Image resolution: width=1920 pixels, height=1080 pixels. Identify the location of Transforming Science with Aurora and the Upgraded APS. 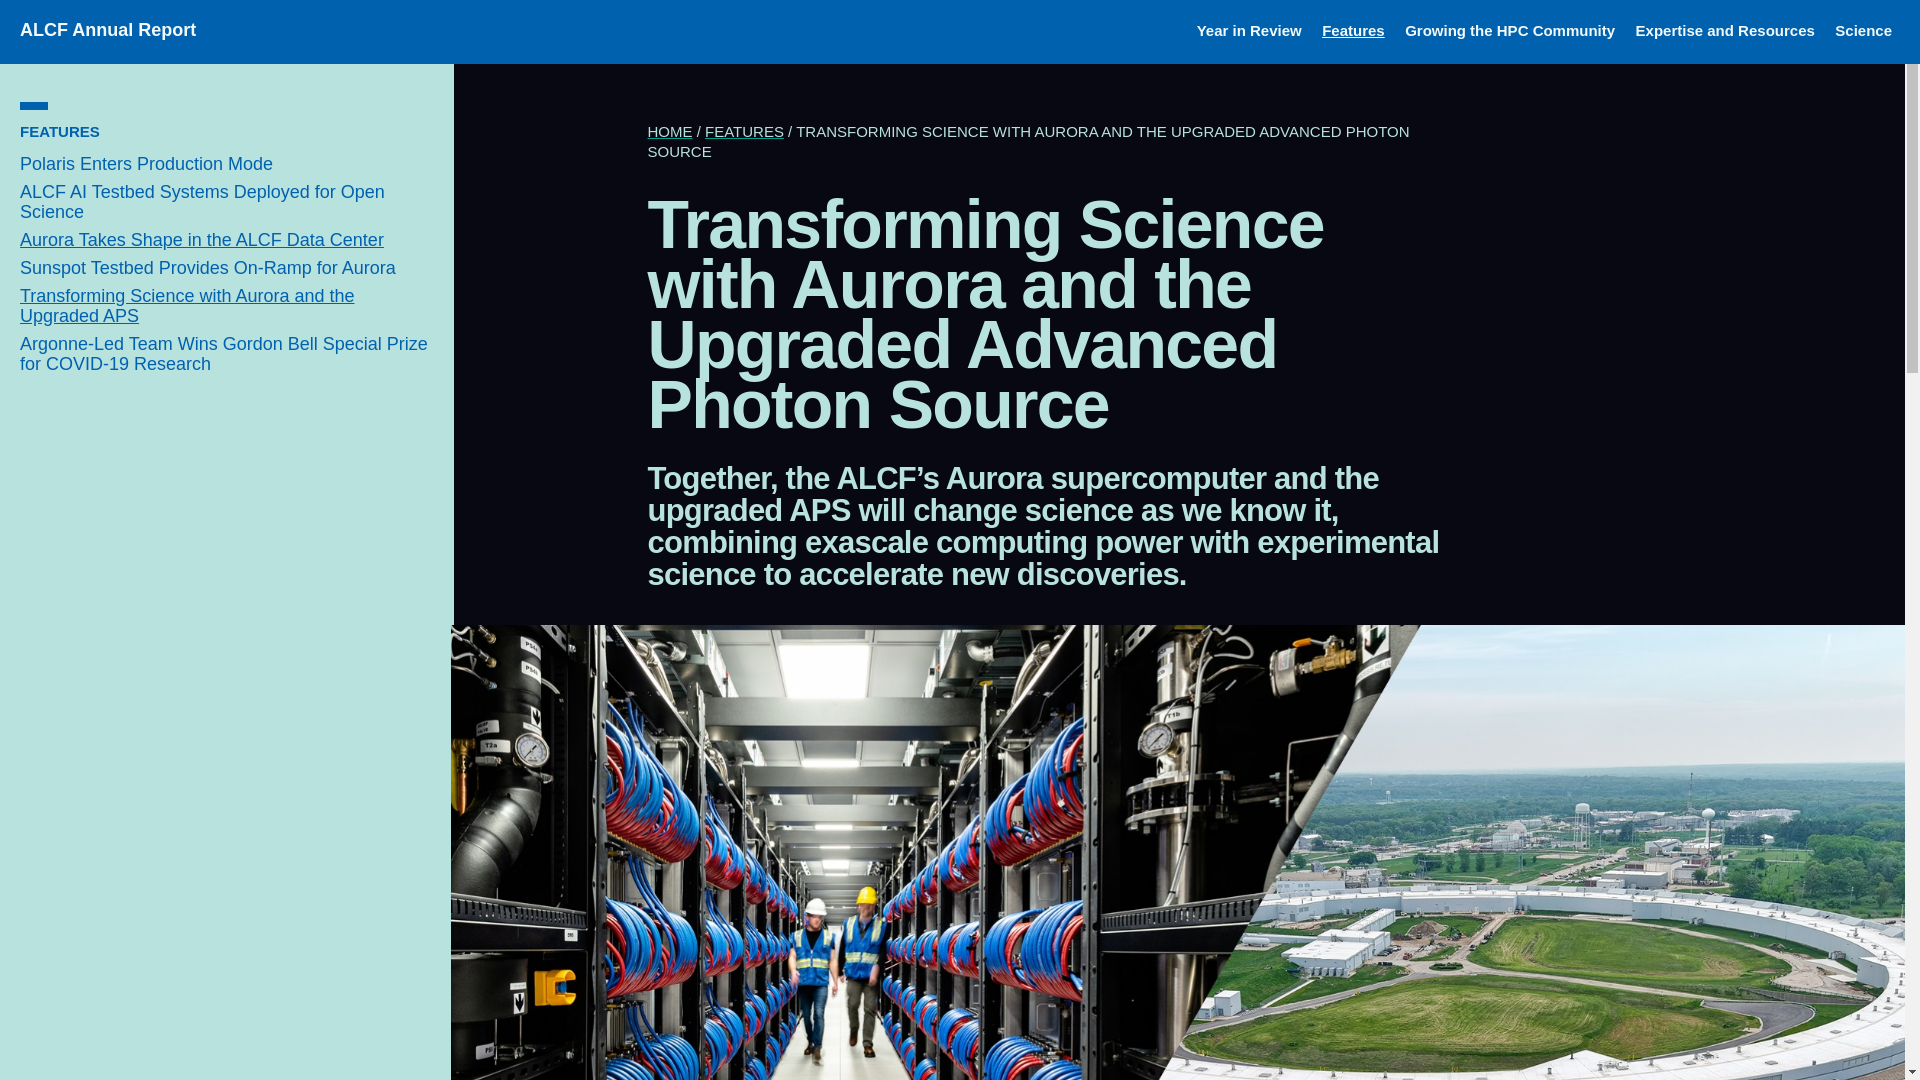
(187, 306).